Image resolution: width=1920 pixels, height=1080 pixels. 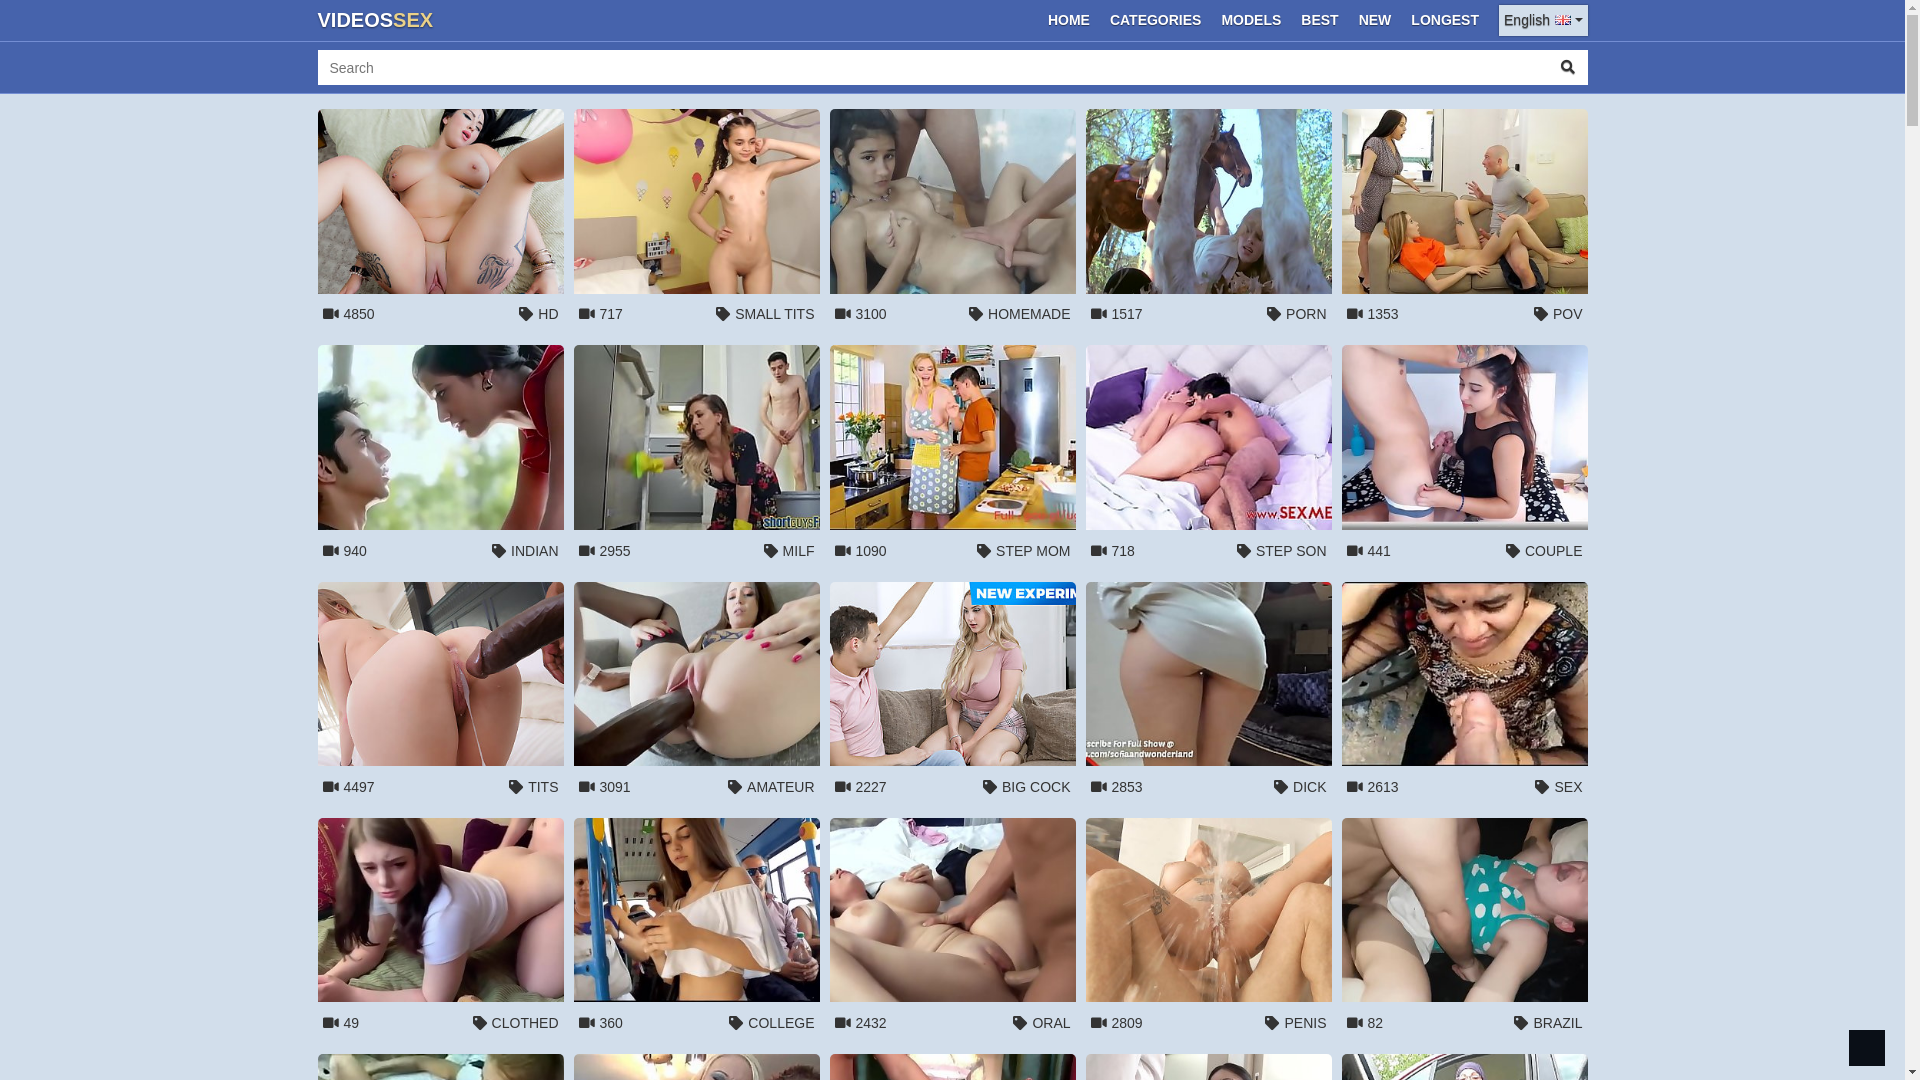 What do you see at coordinates (953, 458) in the screenshot?
I see `1090
STEP MOM` at bounding box center [953, 458].